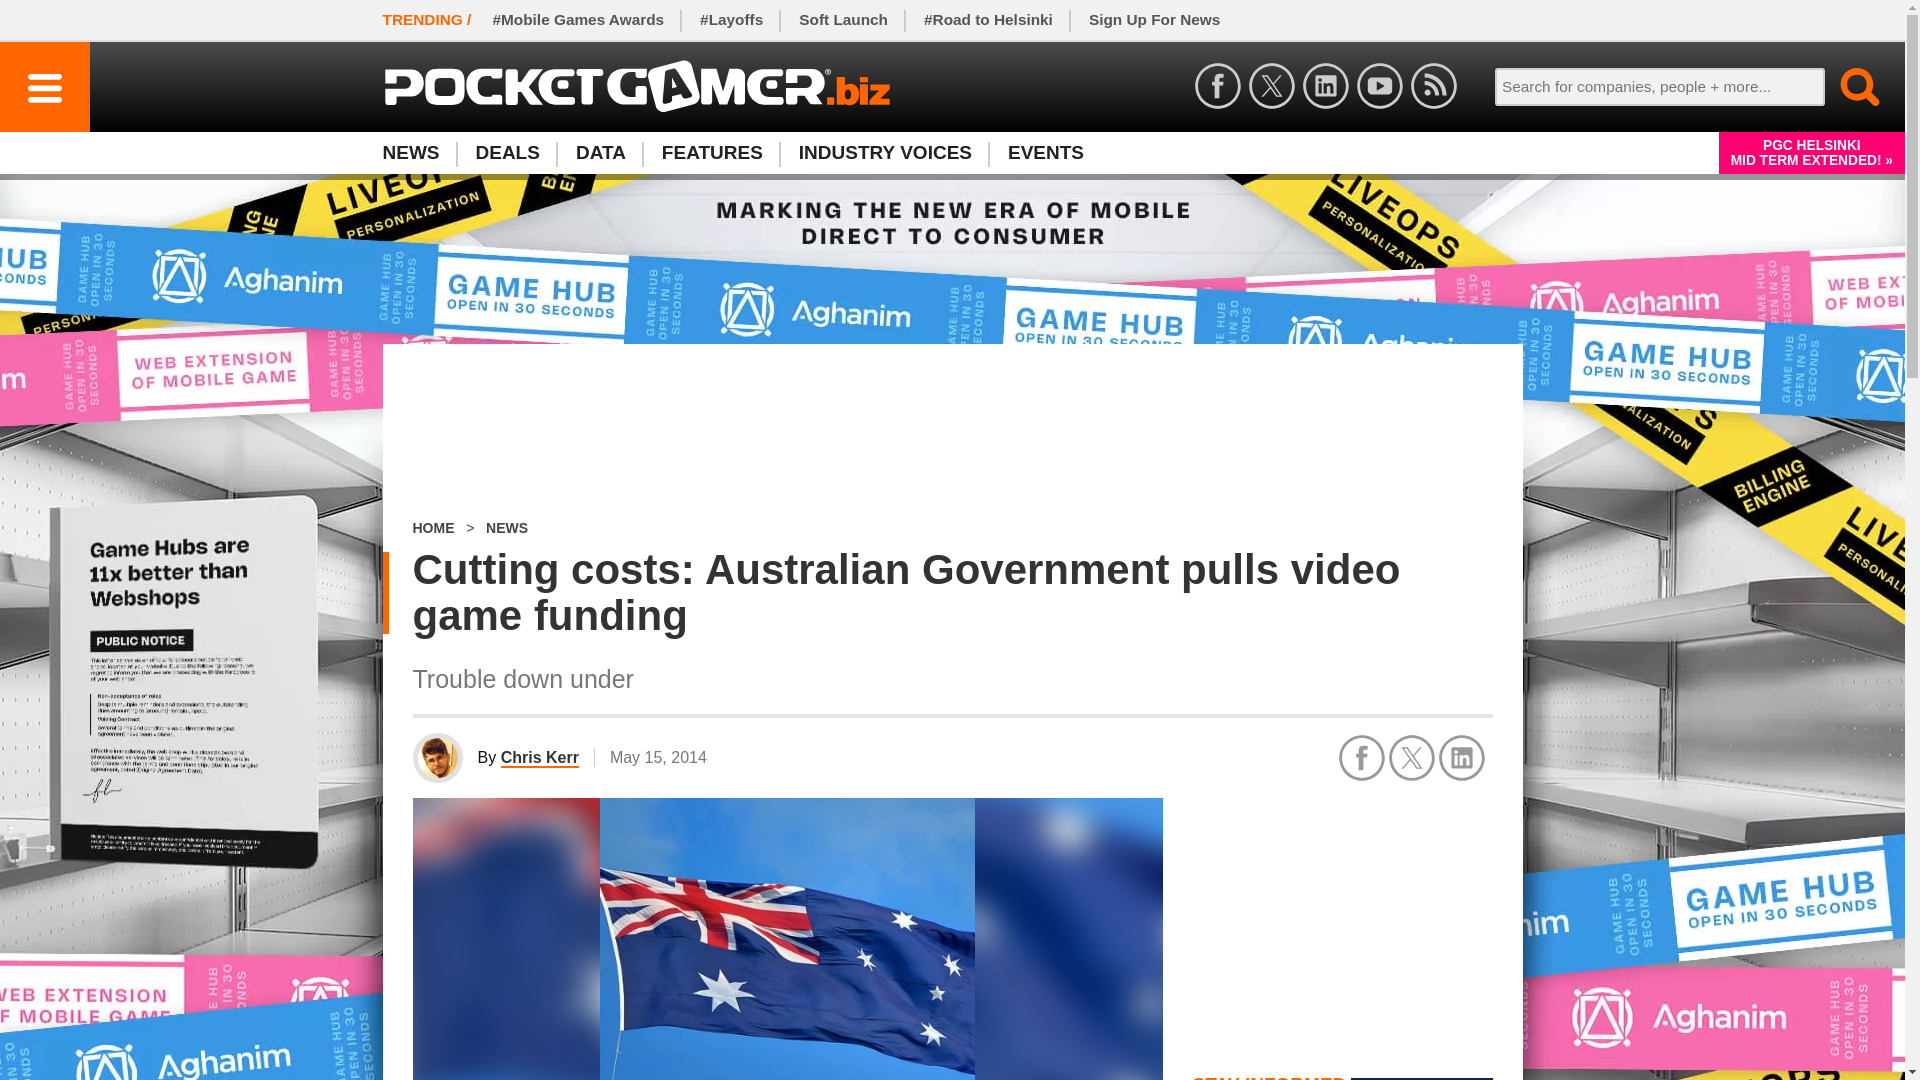 This screenshot has height=1080, width=1920. Describe the element at coordinates (886, 152) in the screenshot. I see `INDUSTRY VOICES` at that location.